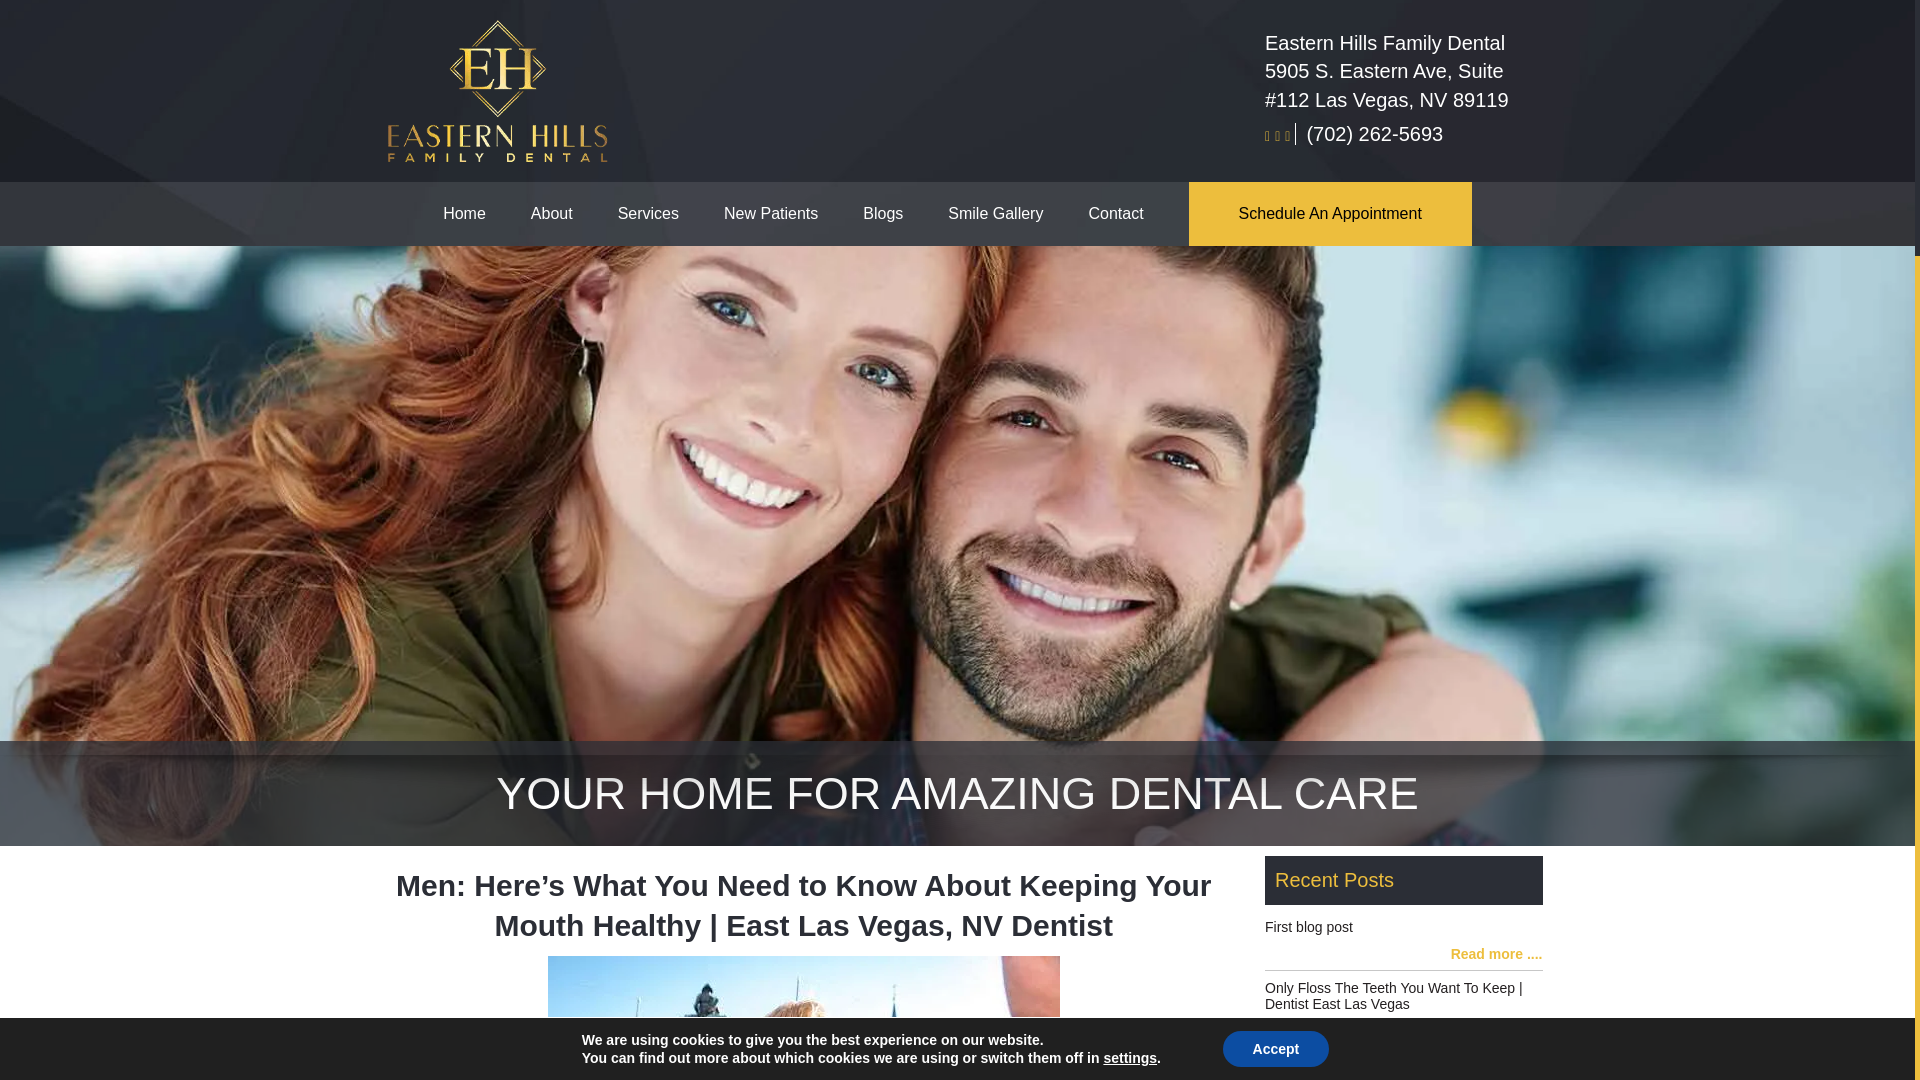 The height and width of the screenshot is (1080, 1920). Describe the element at coordinates (574, 214) in the screenshot. I see `About` at that location.